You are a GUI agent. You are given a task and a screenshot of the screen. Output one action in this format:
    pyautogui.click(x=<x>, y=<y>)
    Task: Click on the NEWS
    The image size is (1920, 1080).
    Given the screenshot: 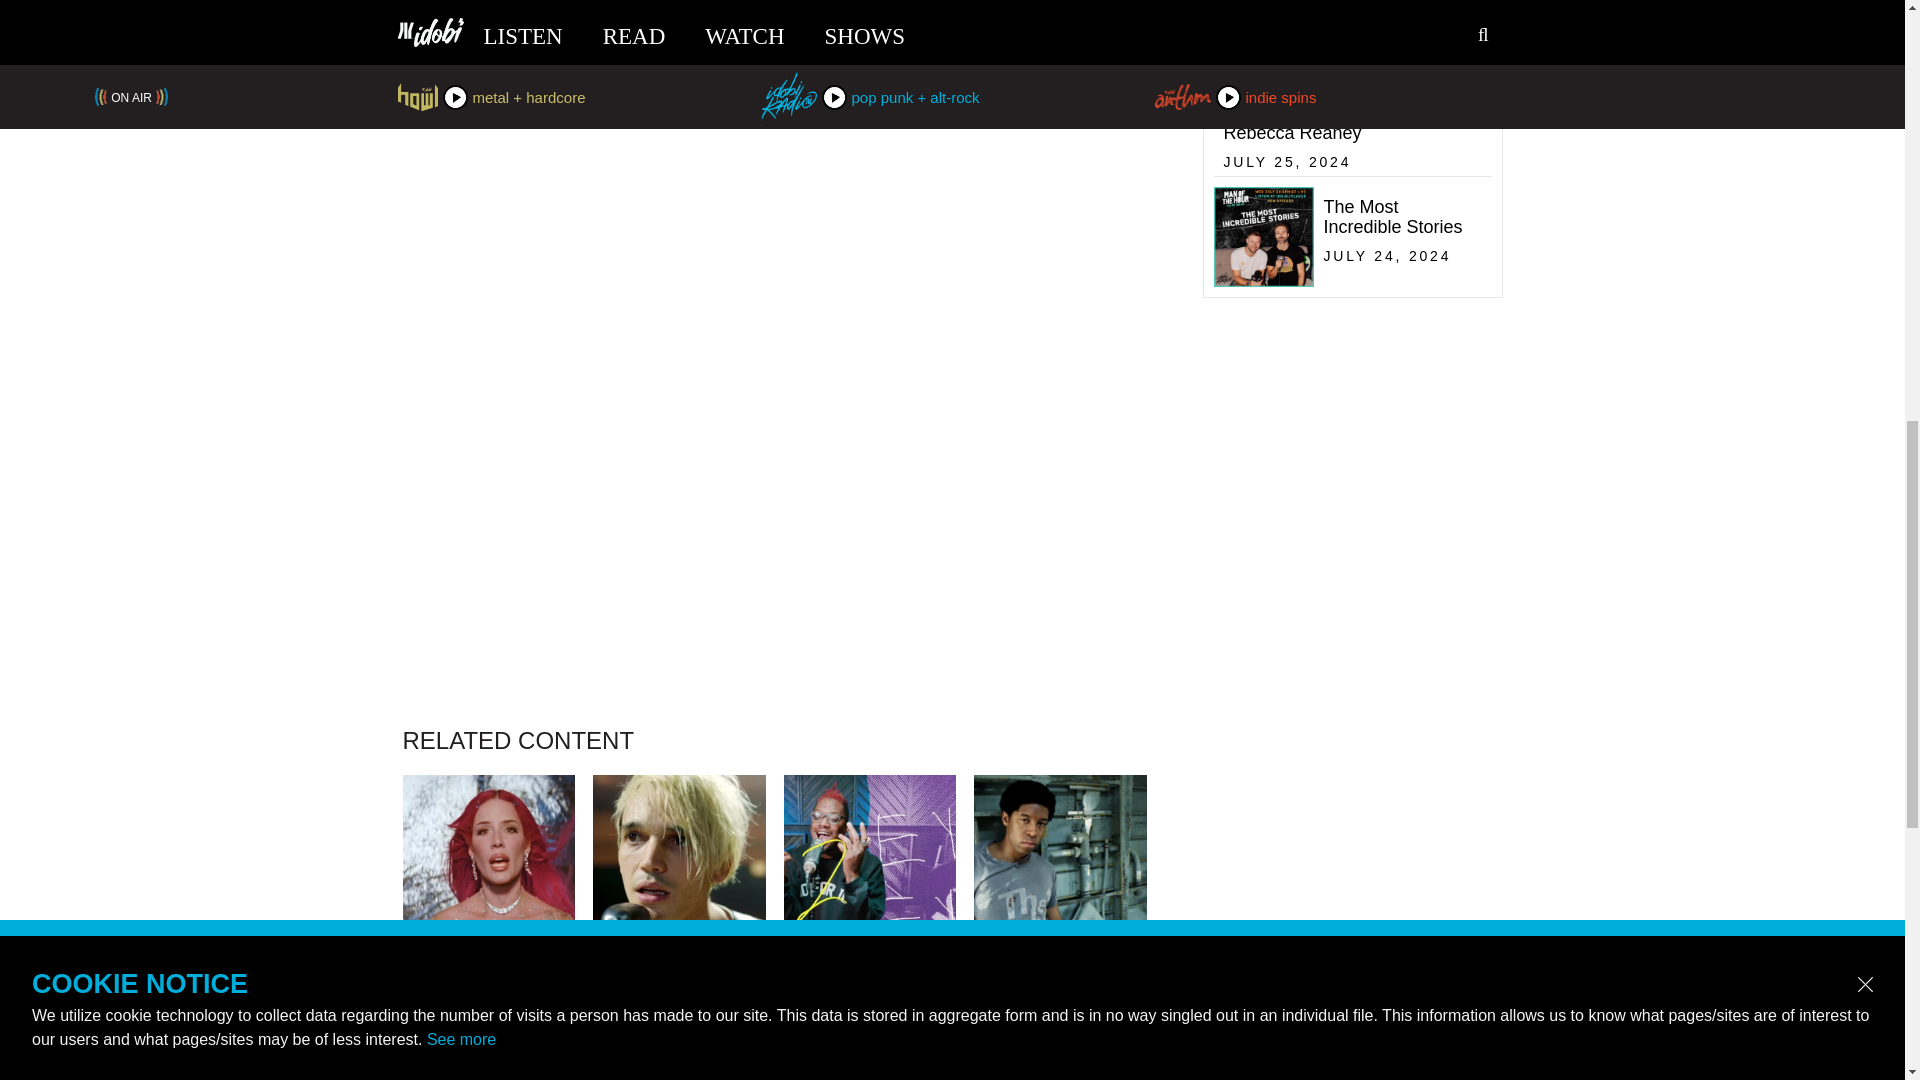 What is the action you would take?
    pyautogui.click(x=870, y=1001)
    